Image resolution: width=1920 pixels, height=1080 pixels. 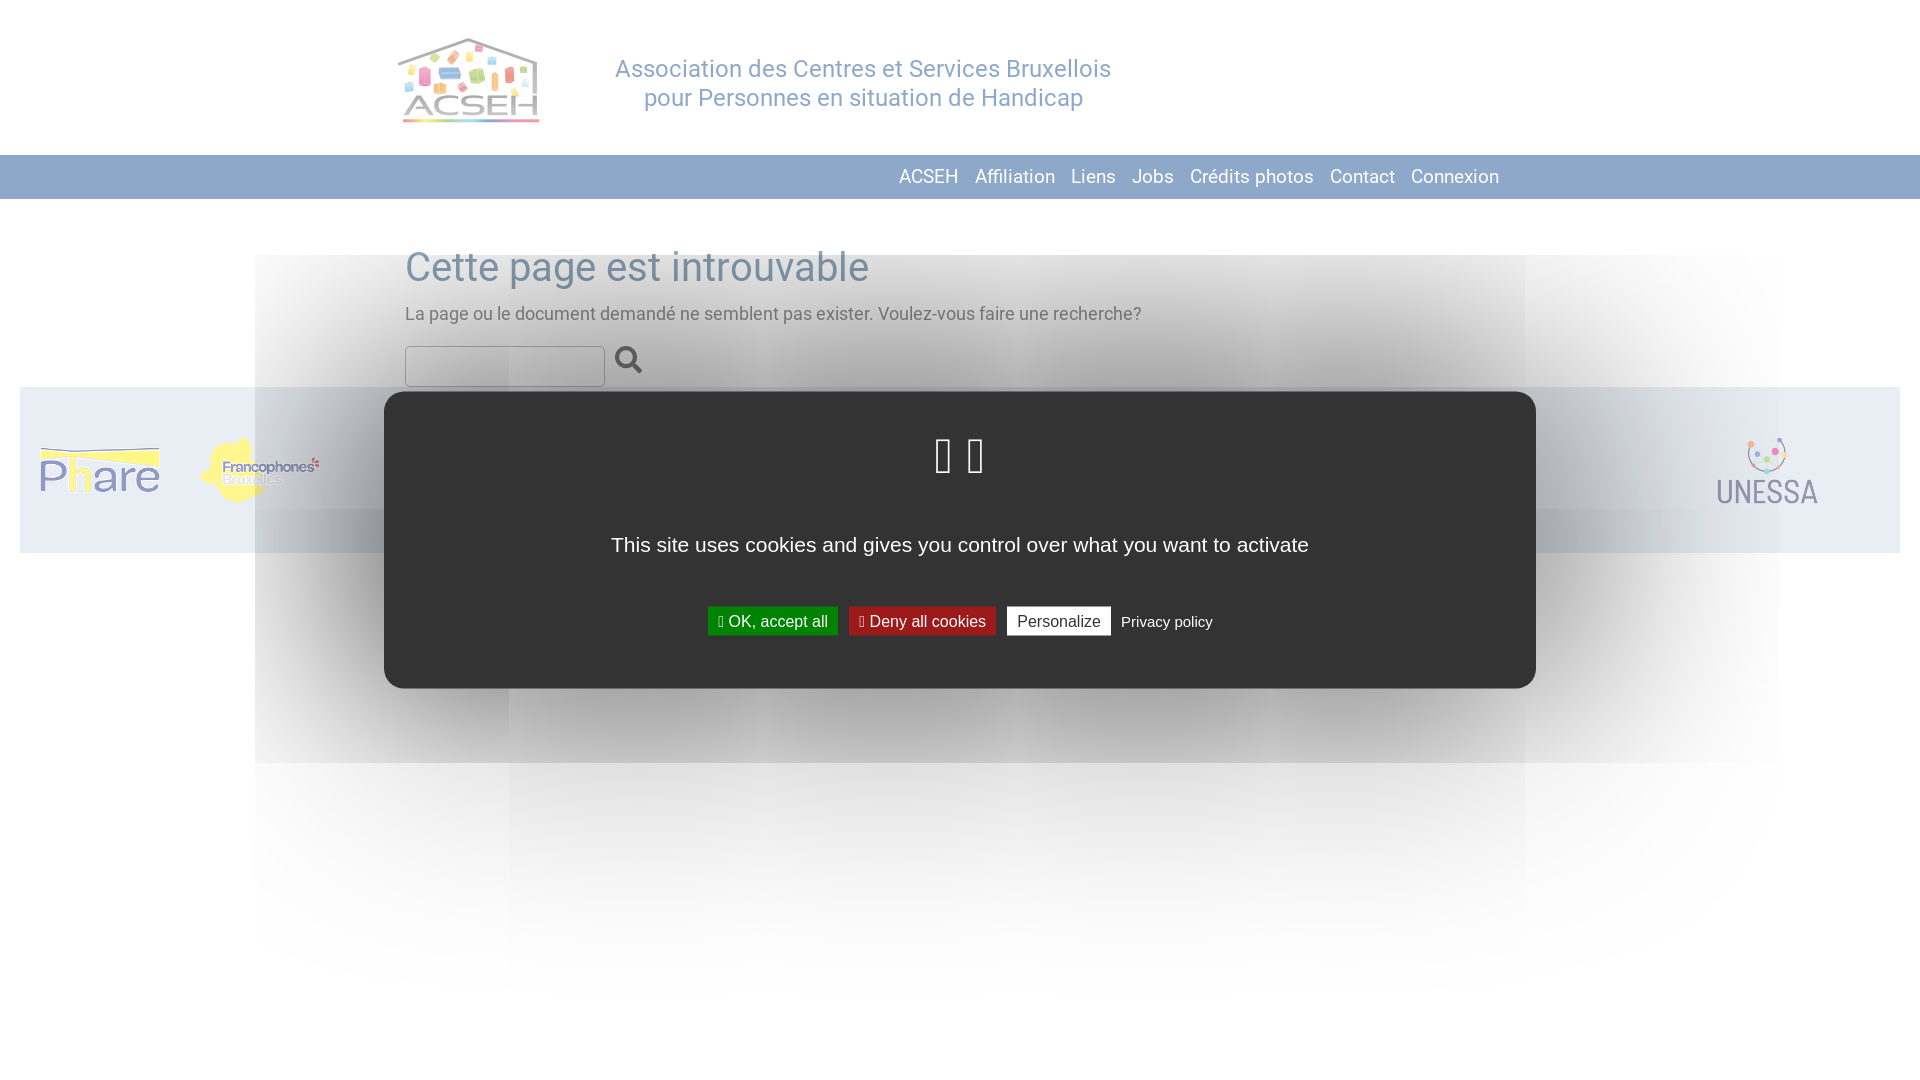 I want to click on Jobs, so click(x=1153, y=176).